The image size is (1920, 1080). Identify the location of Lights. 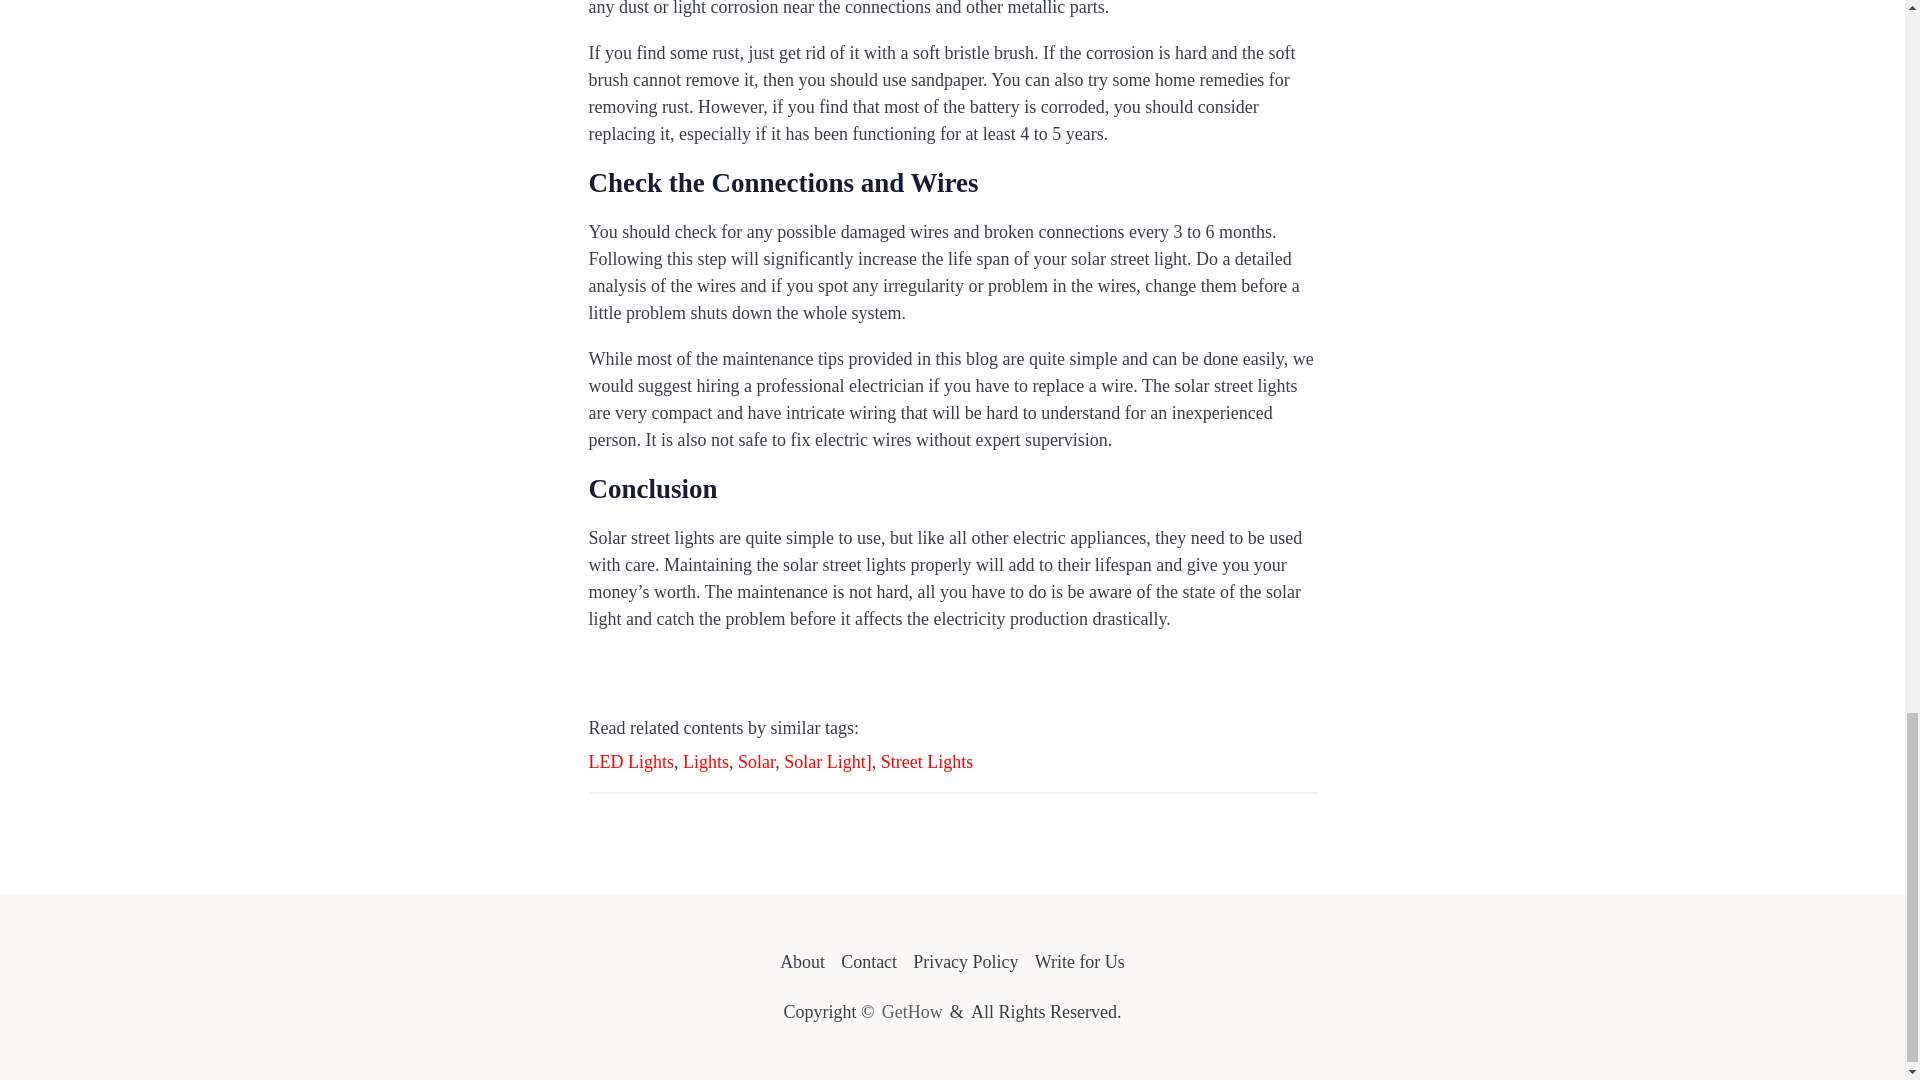
(706, 762).